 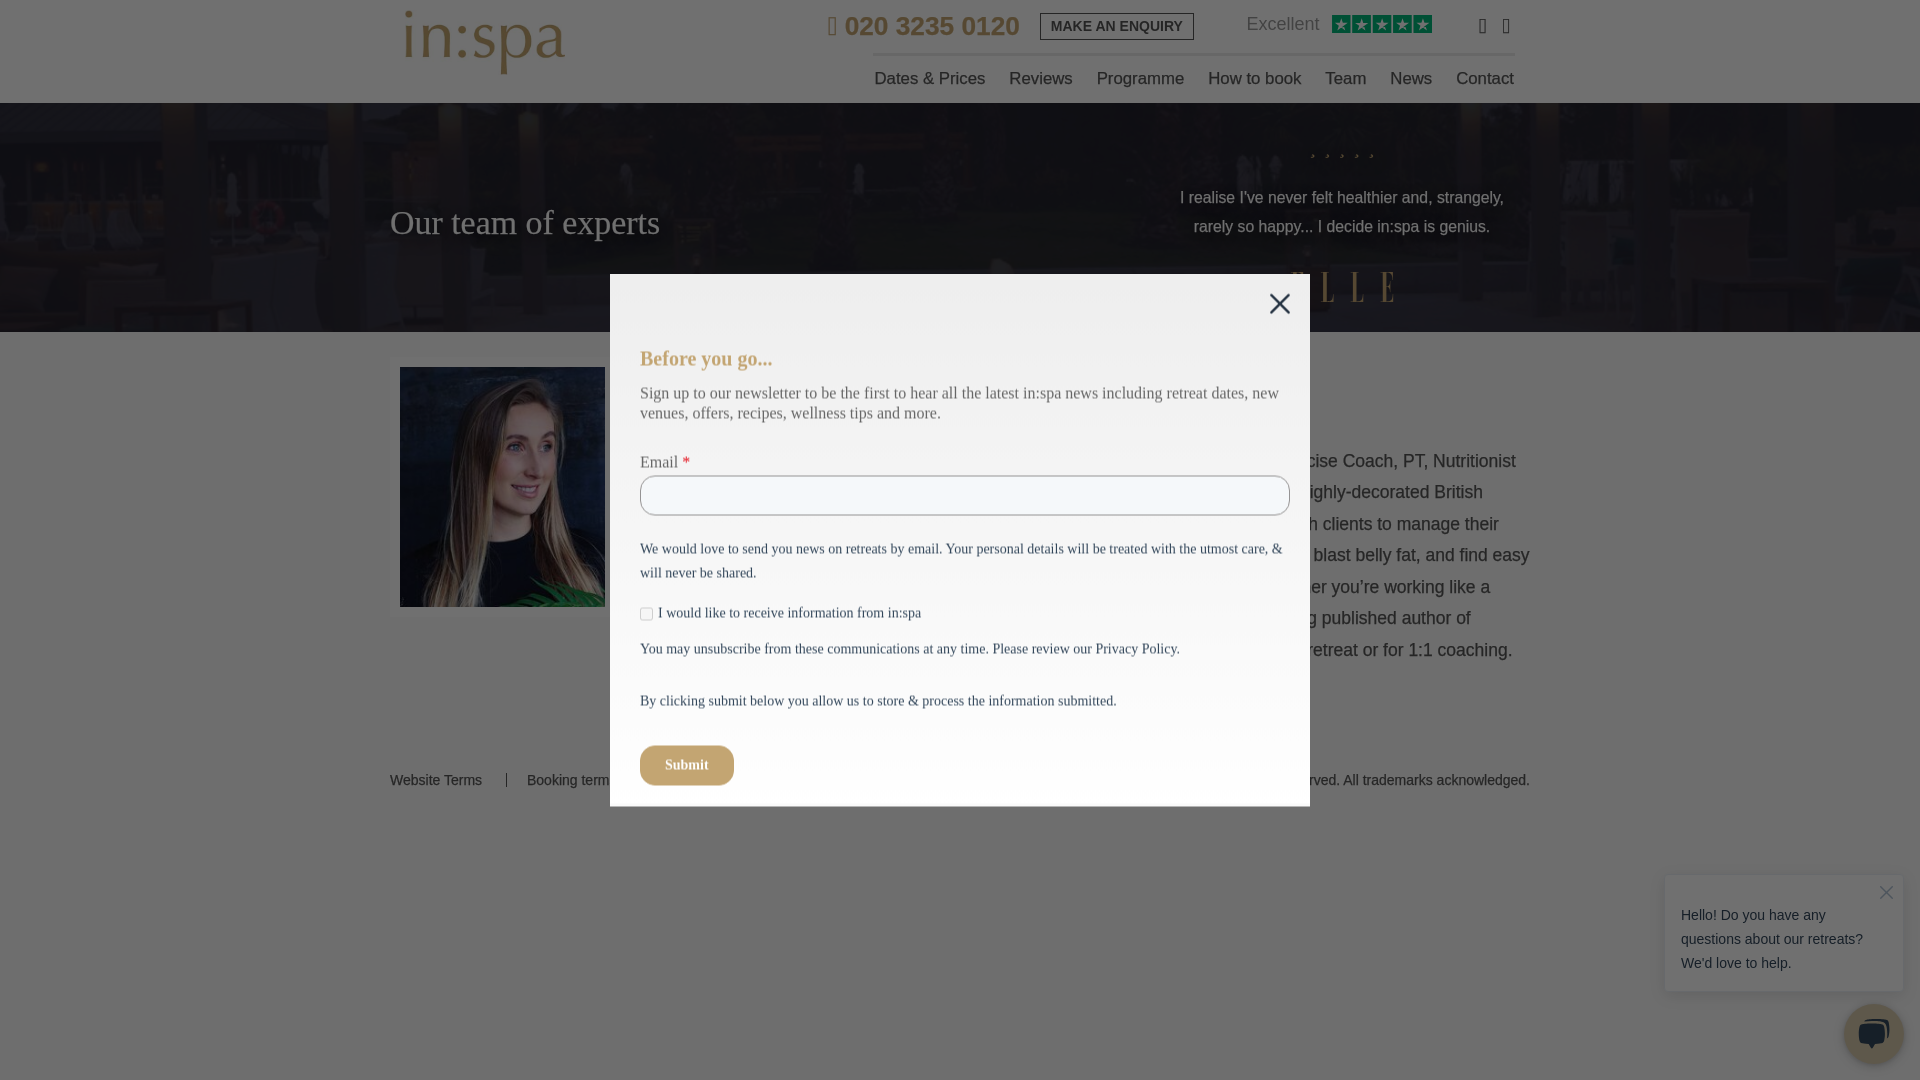 I want to click on How to book, so click(x=1254, y=78).